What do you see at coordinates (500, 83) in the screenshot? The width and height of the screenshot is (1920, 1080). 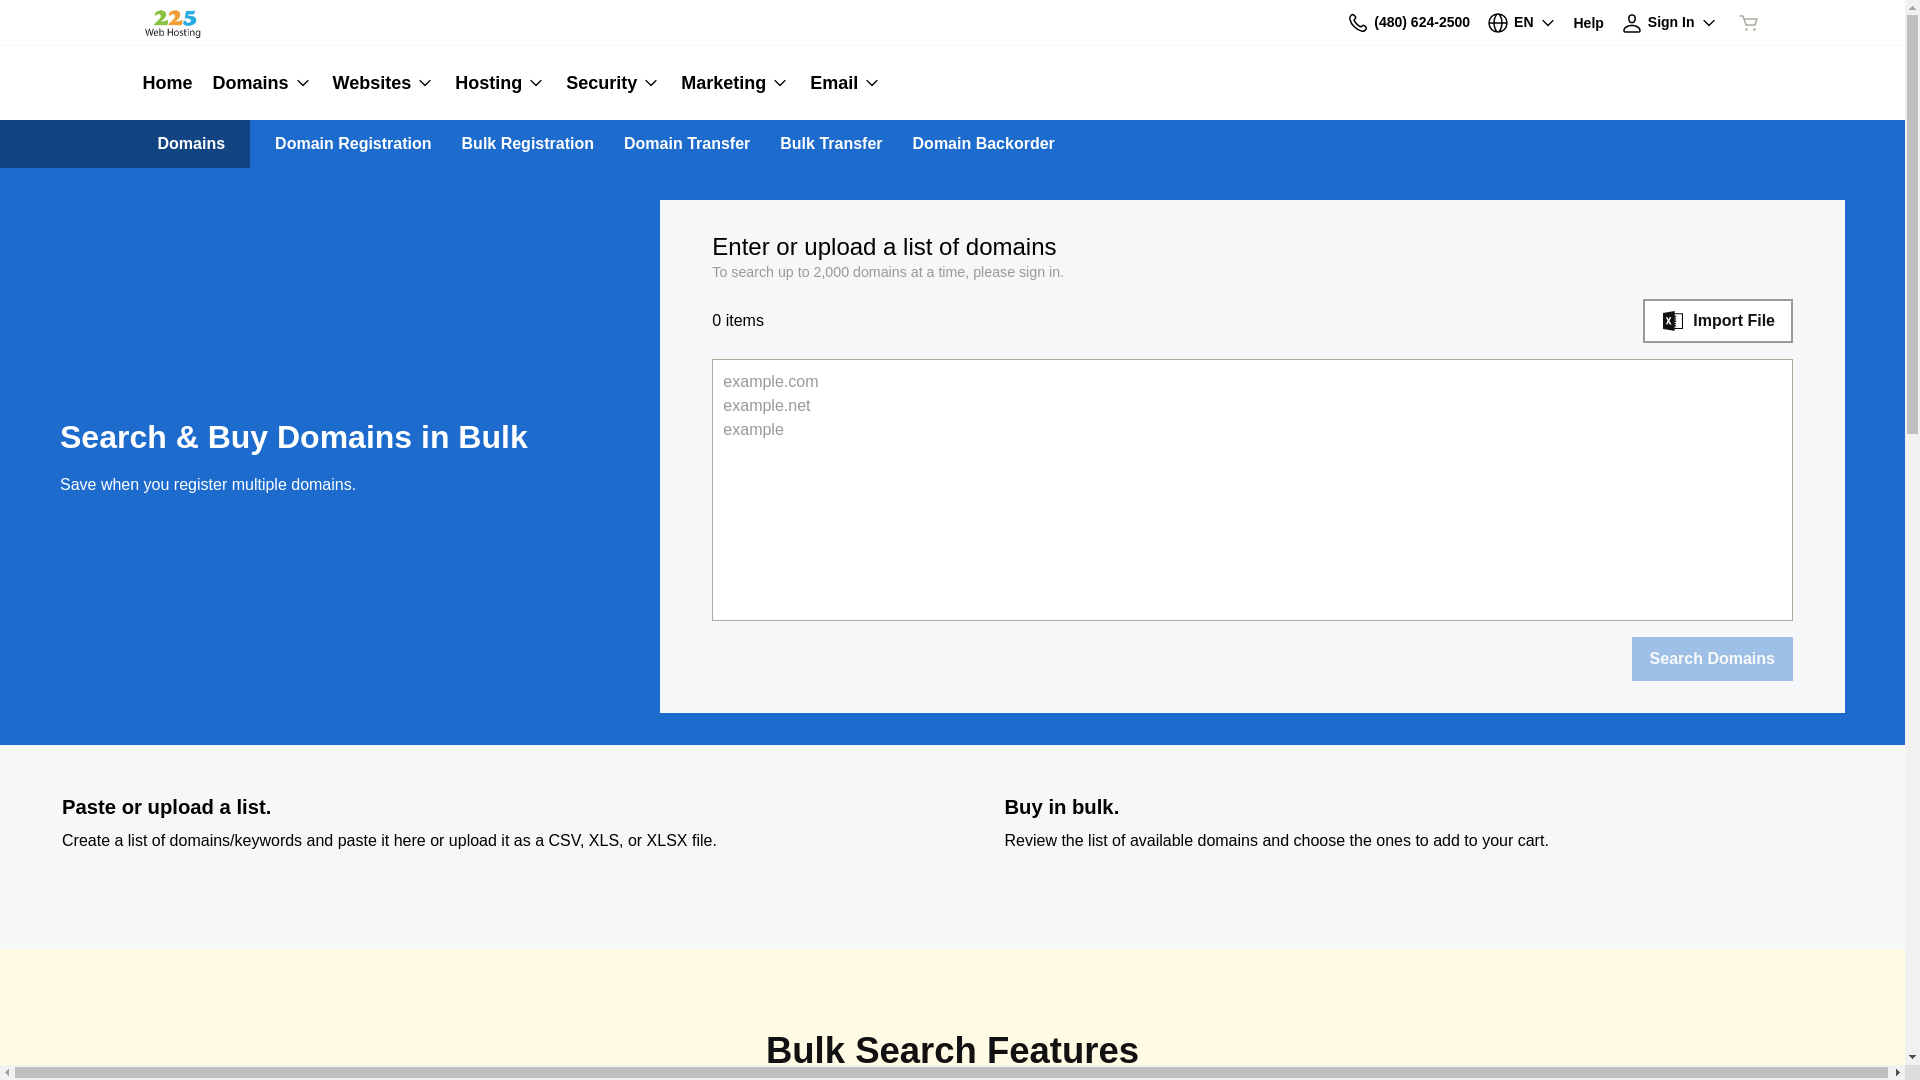 I see `Hosting` at bounding box center [500, 83].